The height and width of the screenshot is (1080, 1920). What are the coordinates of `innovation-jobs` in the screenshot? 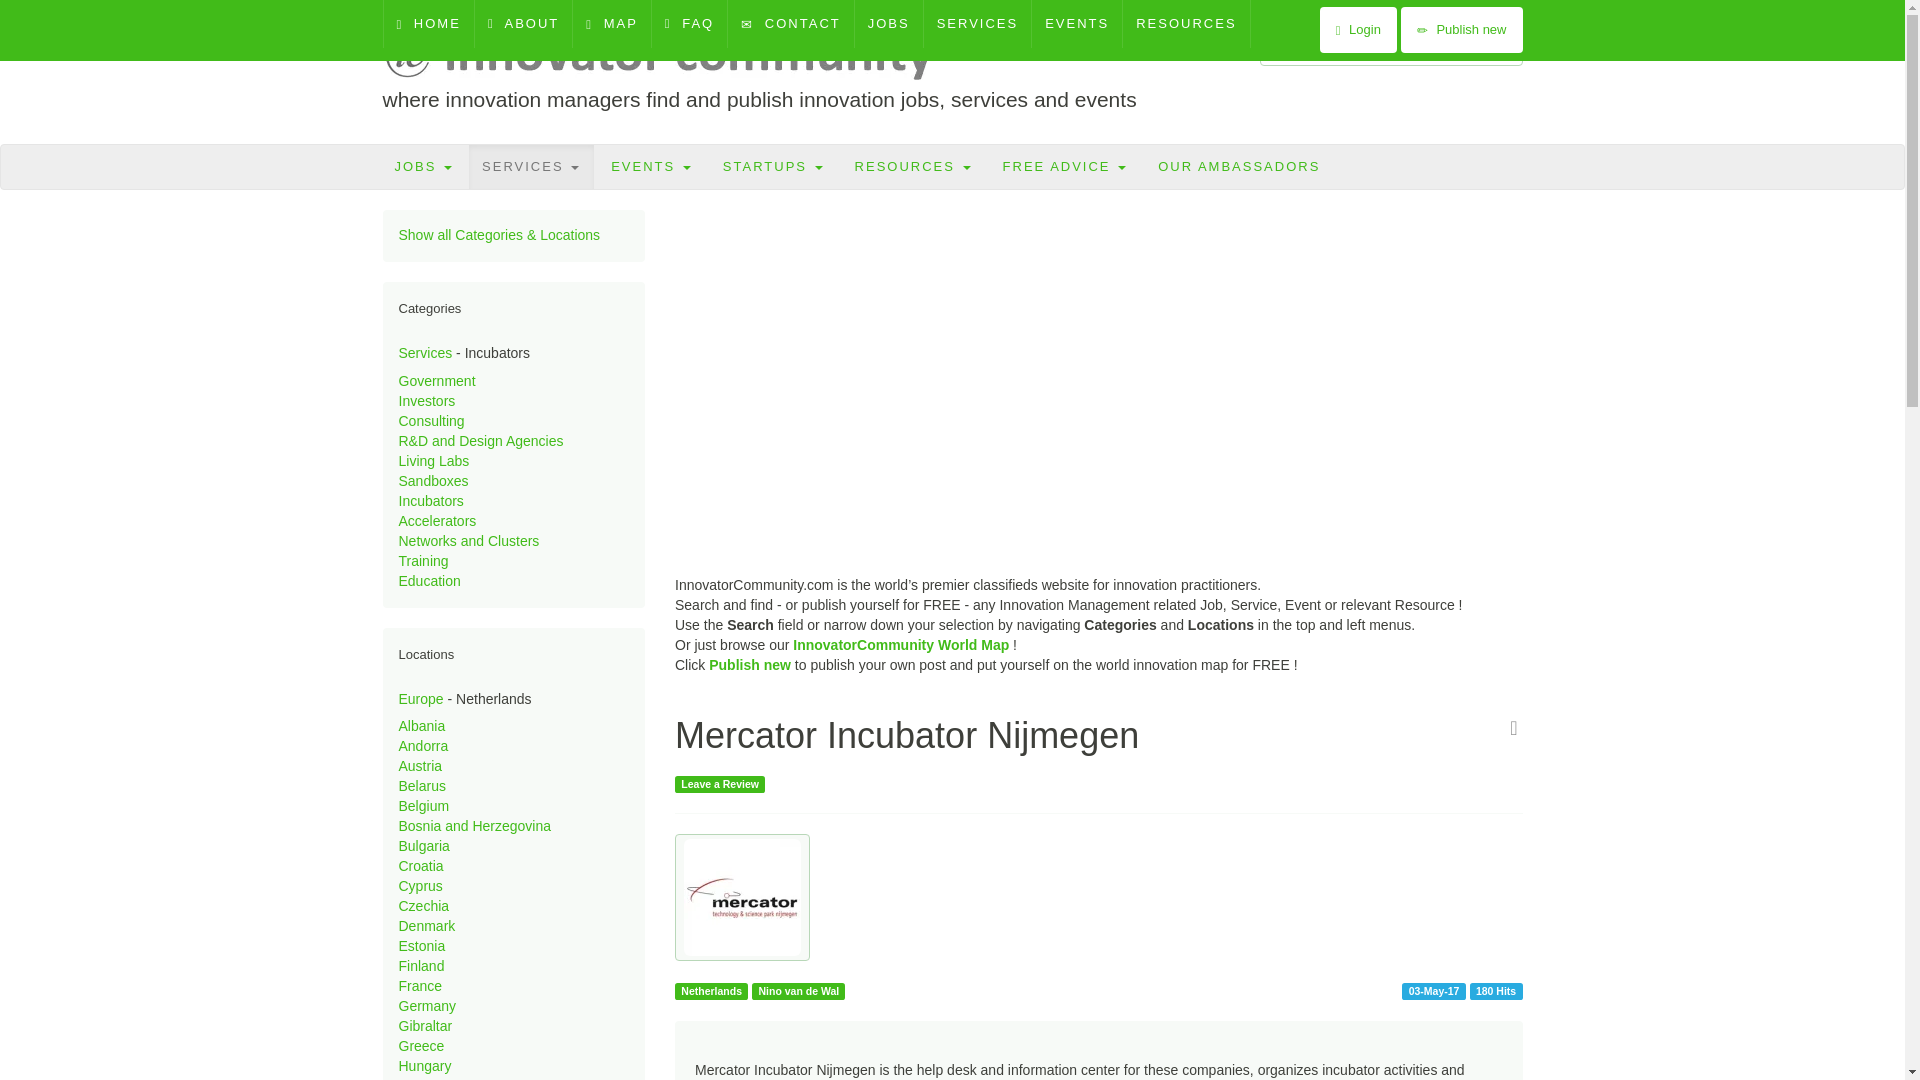 It's located at (424, 166).